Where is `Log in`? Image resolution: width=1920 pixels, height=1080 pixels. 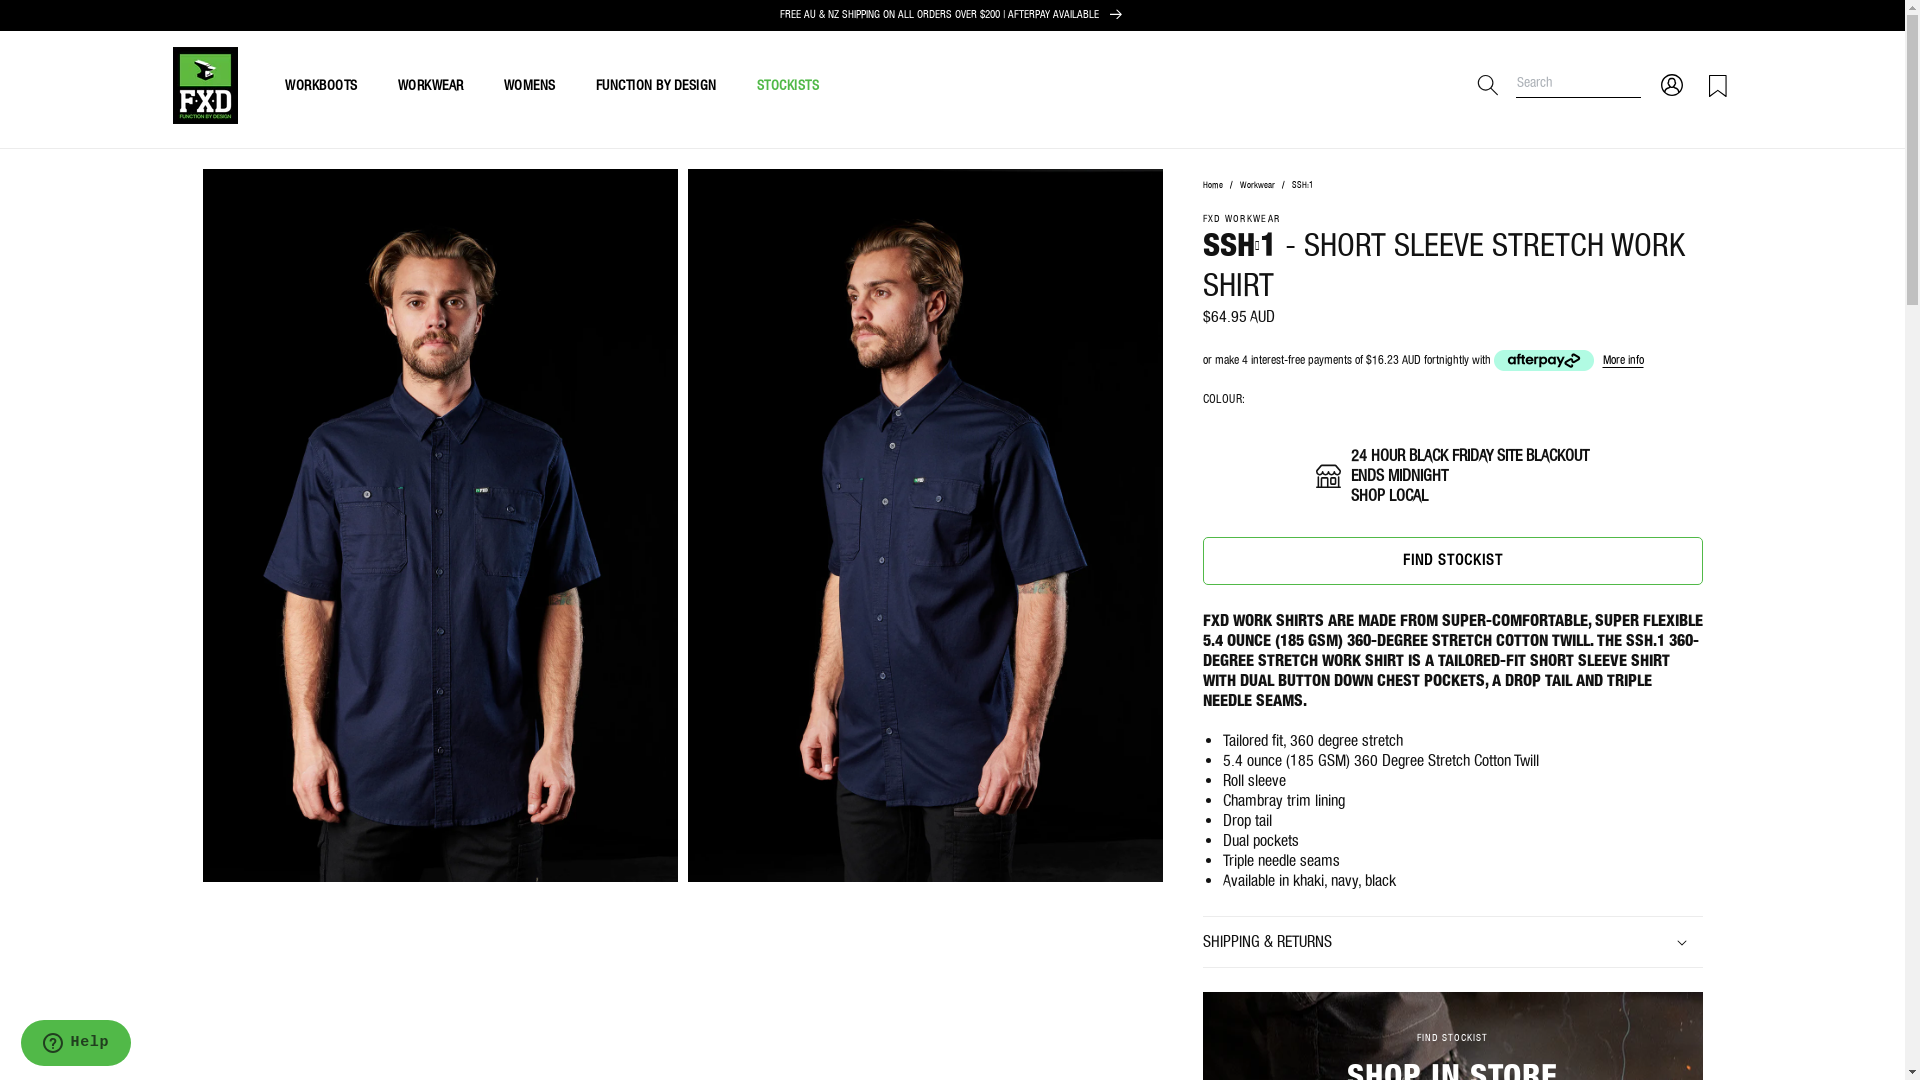 Log in is located at coordinates (1671, 85).